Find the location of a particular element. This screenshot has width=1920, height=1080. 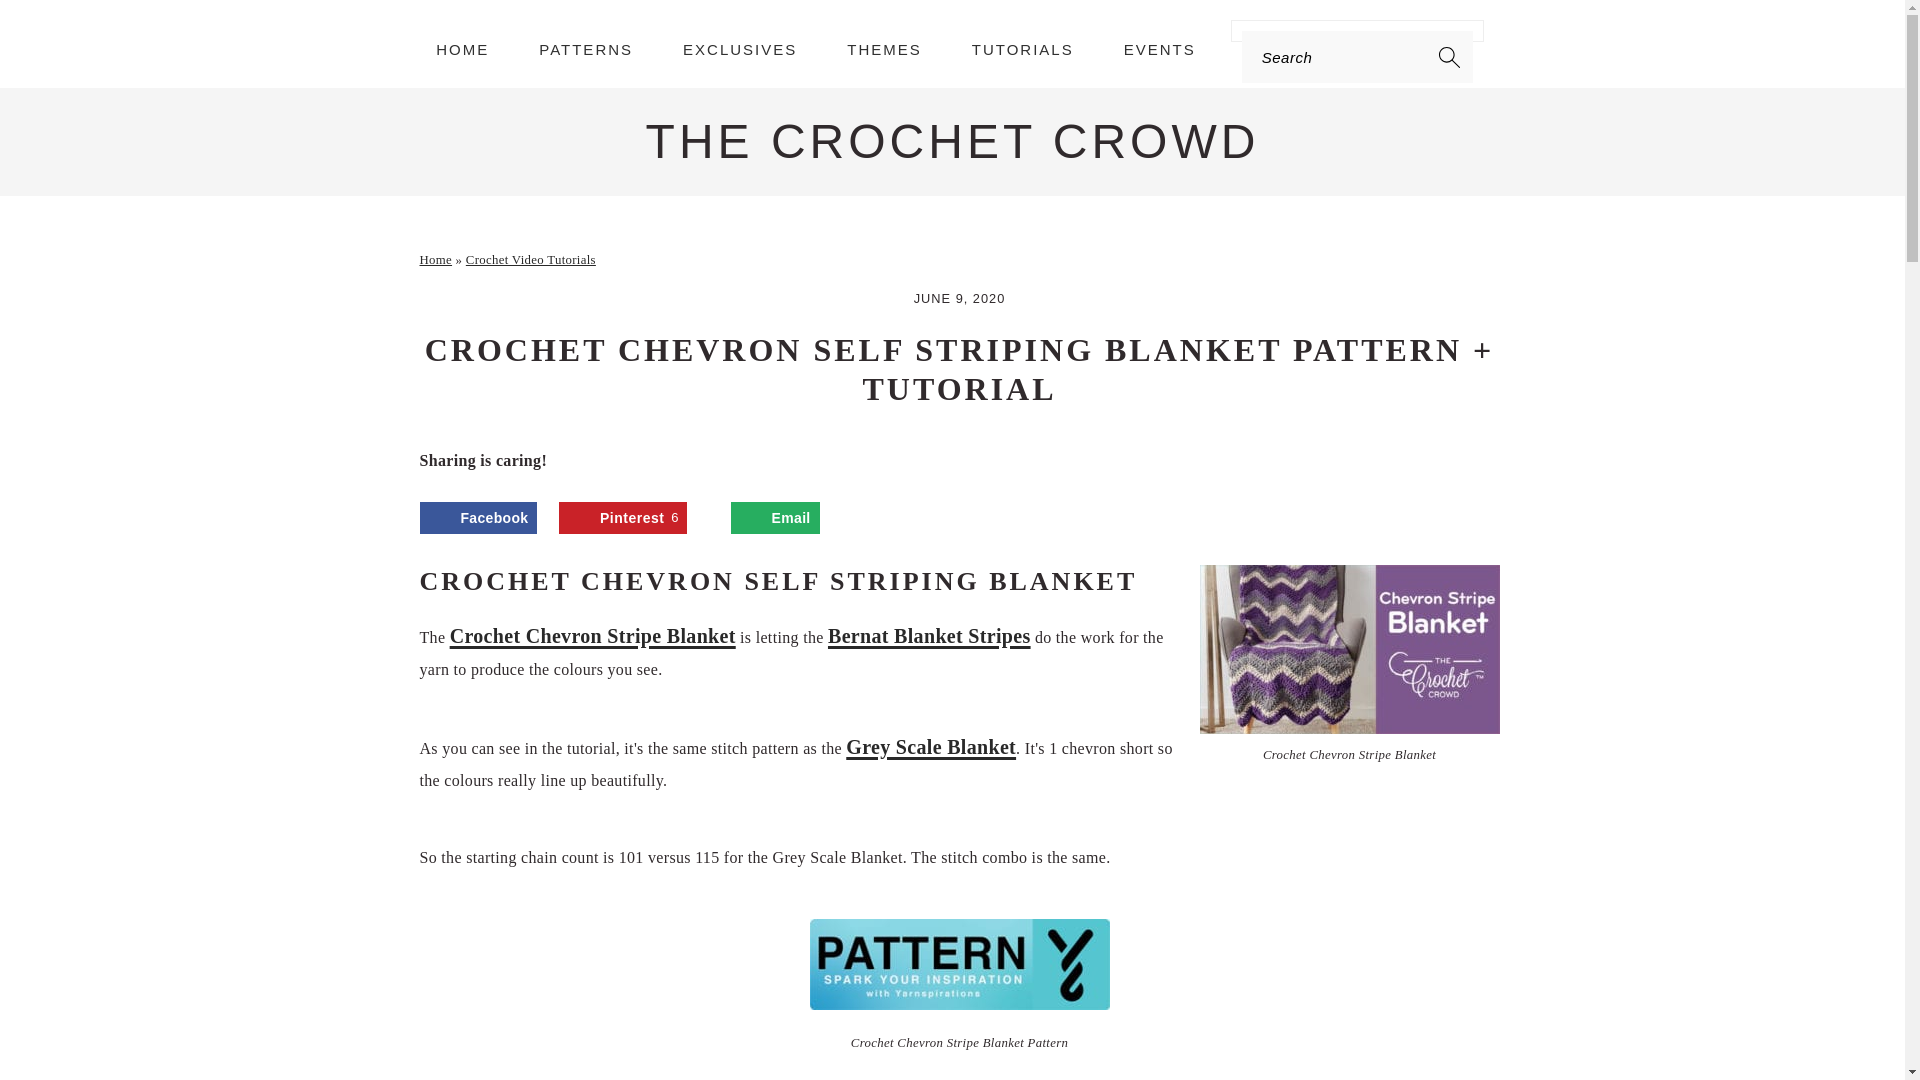

Grey Scale Blanket is located at coordinates (930, 746).